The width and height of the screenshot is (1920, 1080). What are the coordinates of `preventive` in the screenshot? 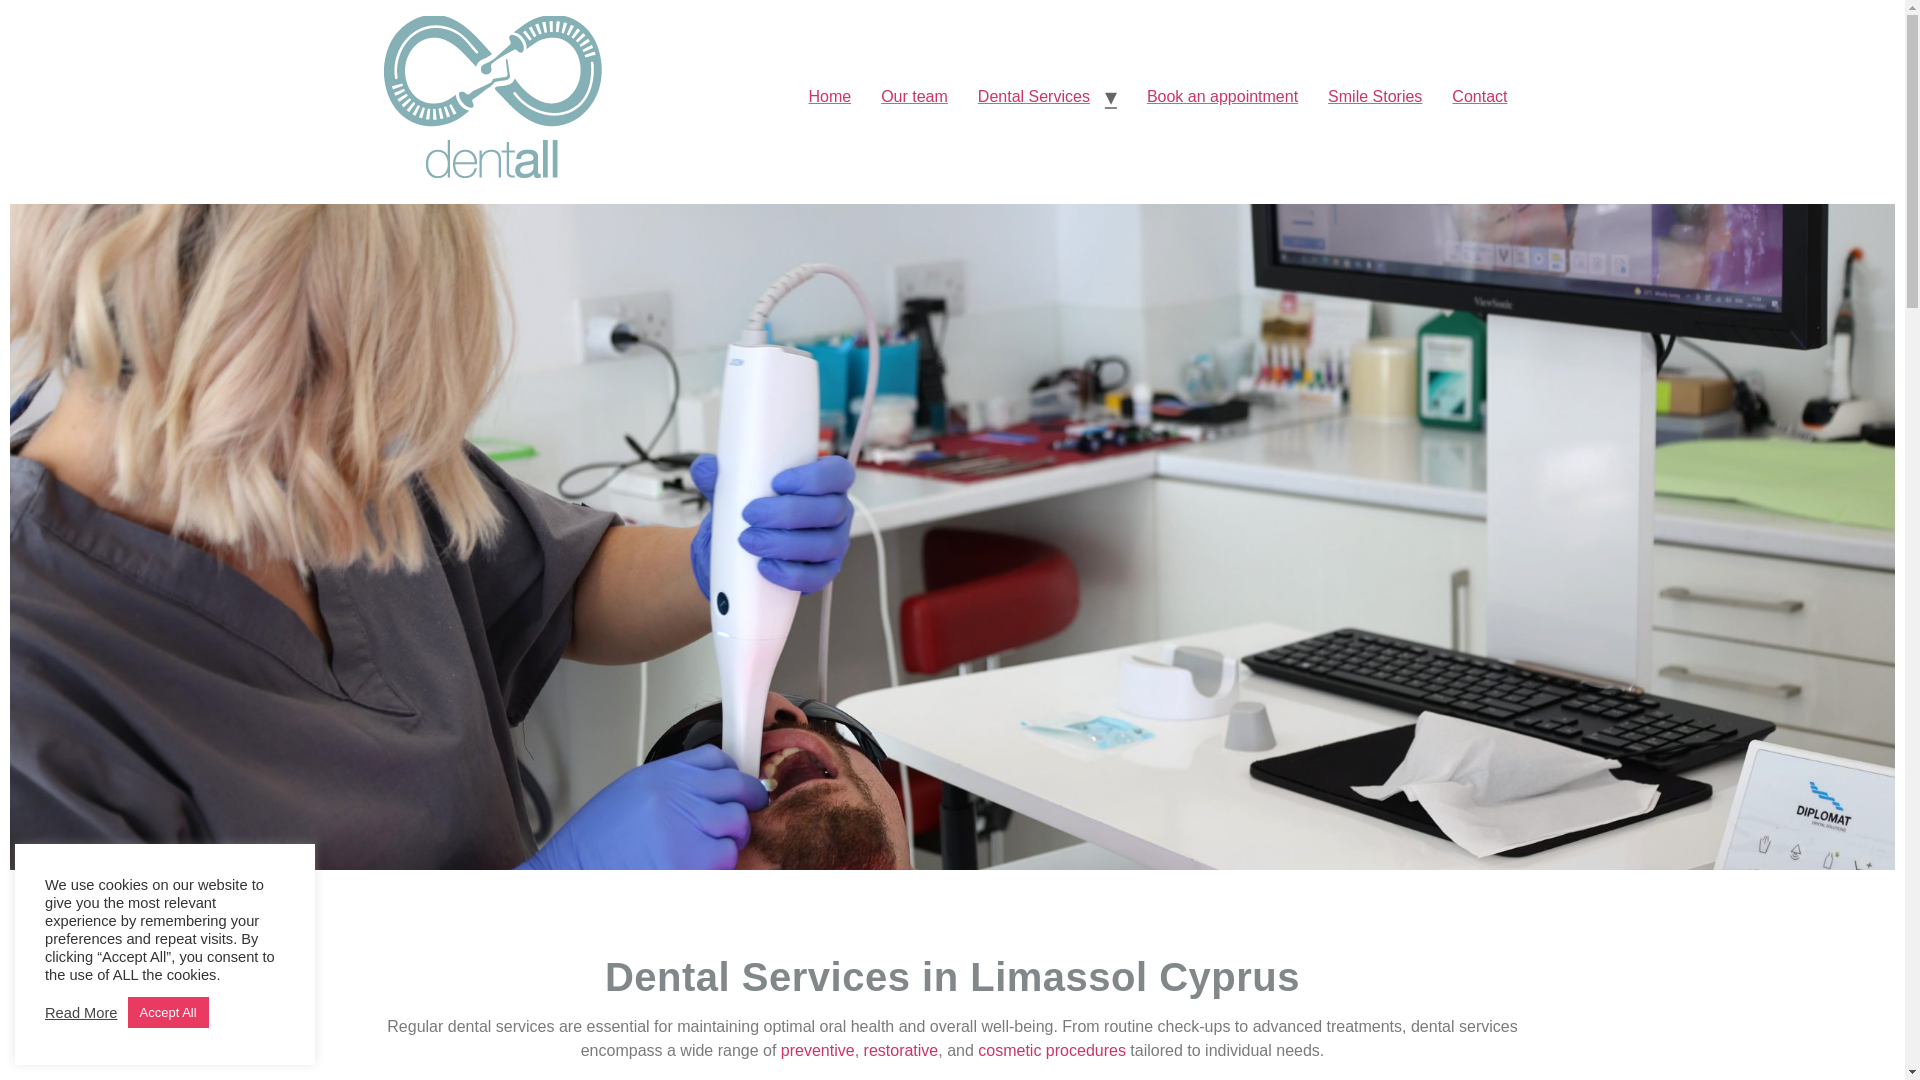 It's located at (818, 1050).